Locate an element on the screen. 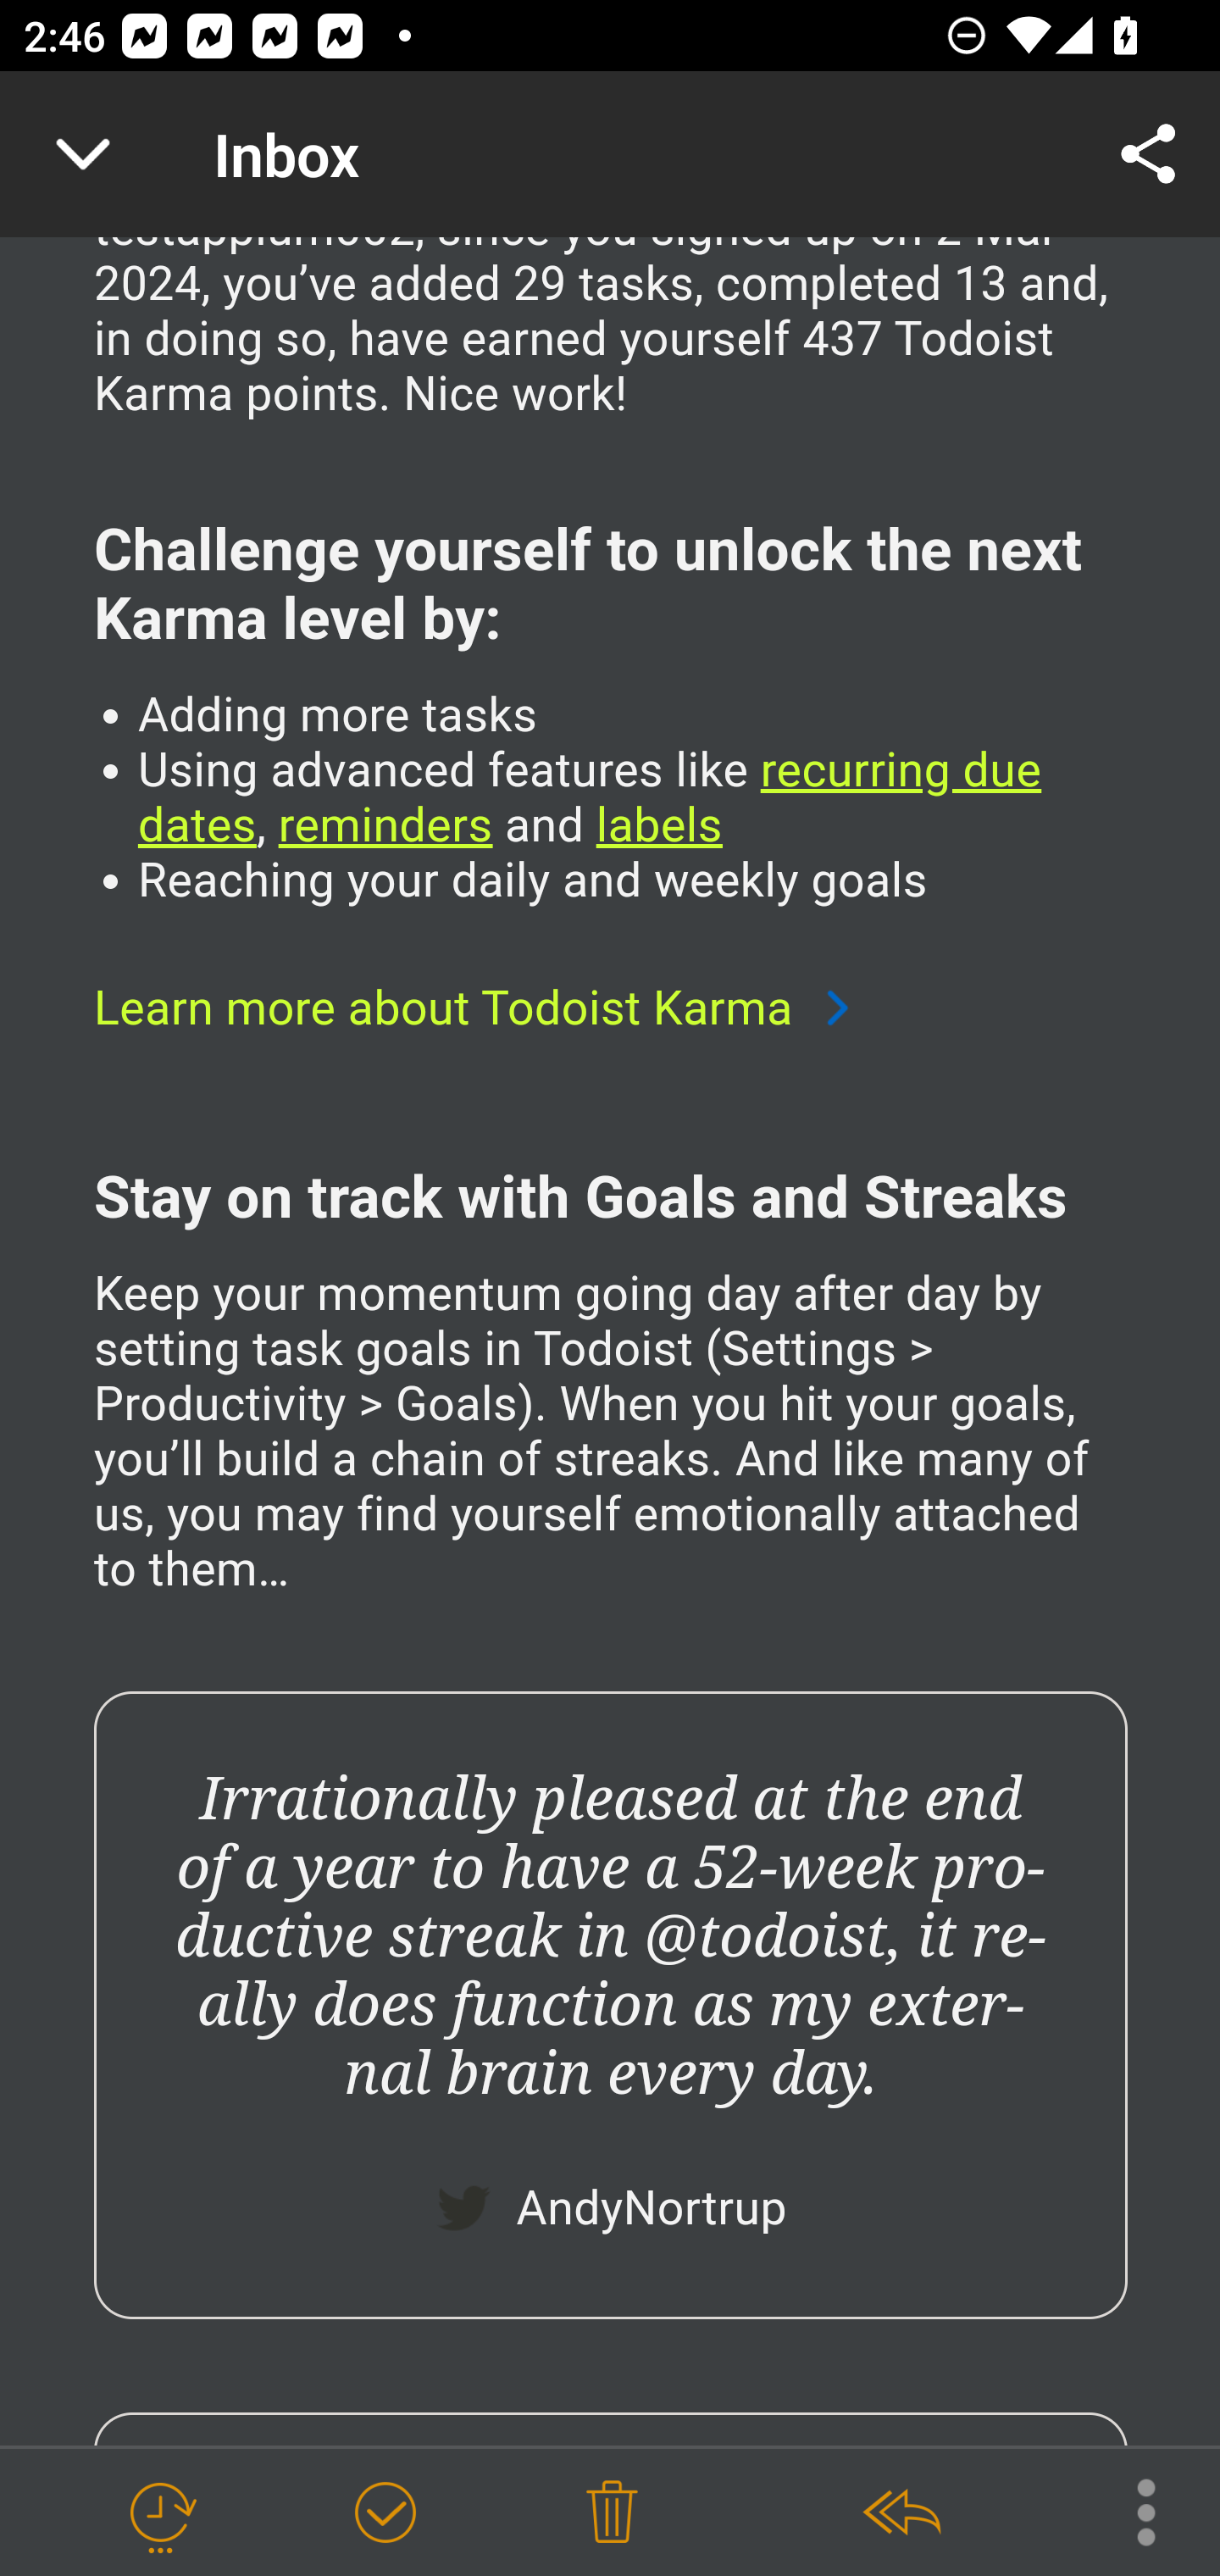  More Options is located at coordinates (1129, 2510).